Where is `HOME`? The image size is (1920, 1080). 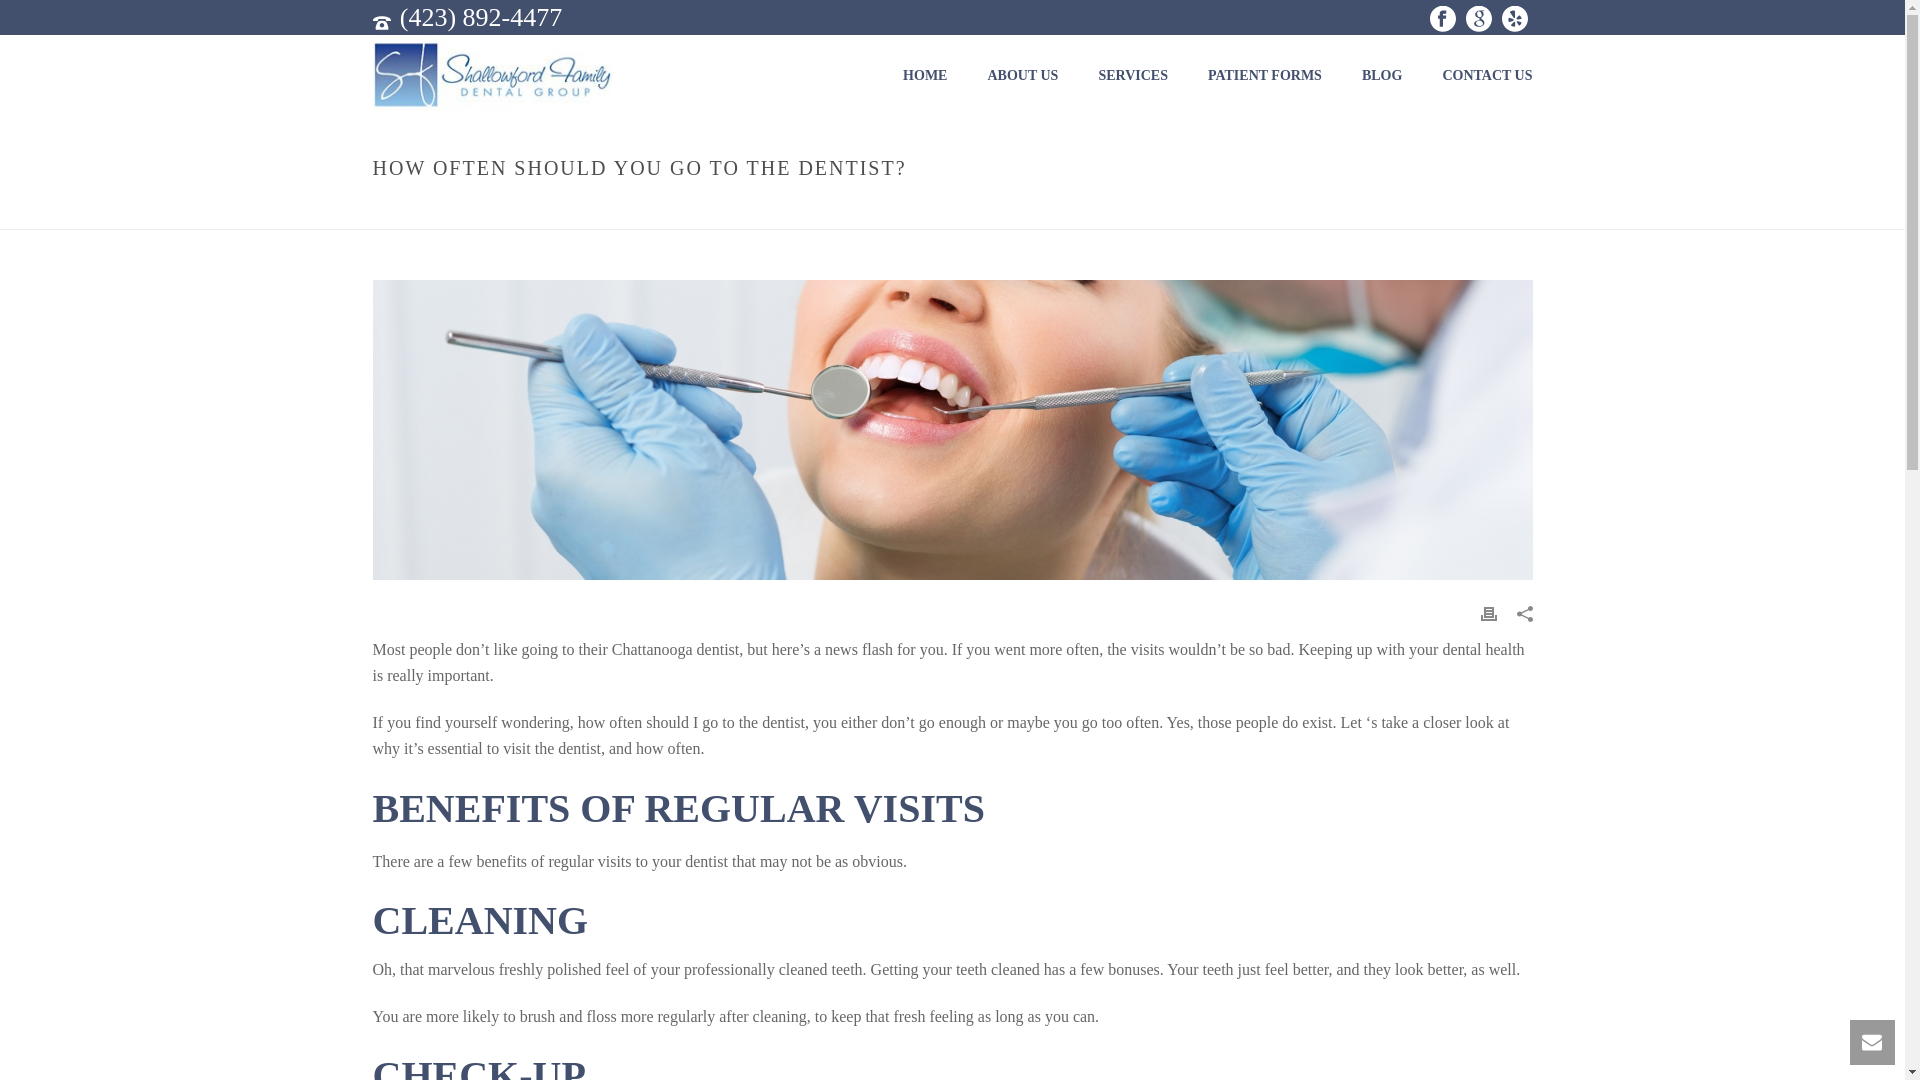
HOME is located at coordinates (925, 75).